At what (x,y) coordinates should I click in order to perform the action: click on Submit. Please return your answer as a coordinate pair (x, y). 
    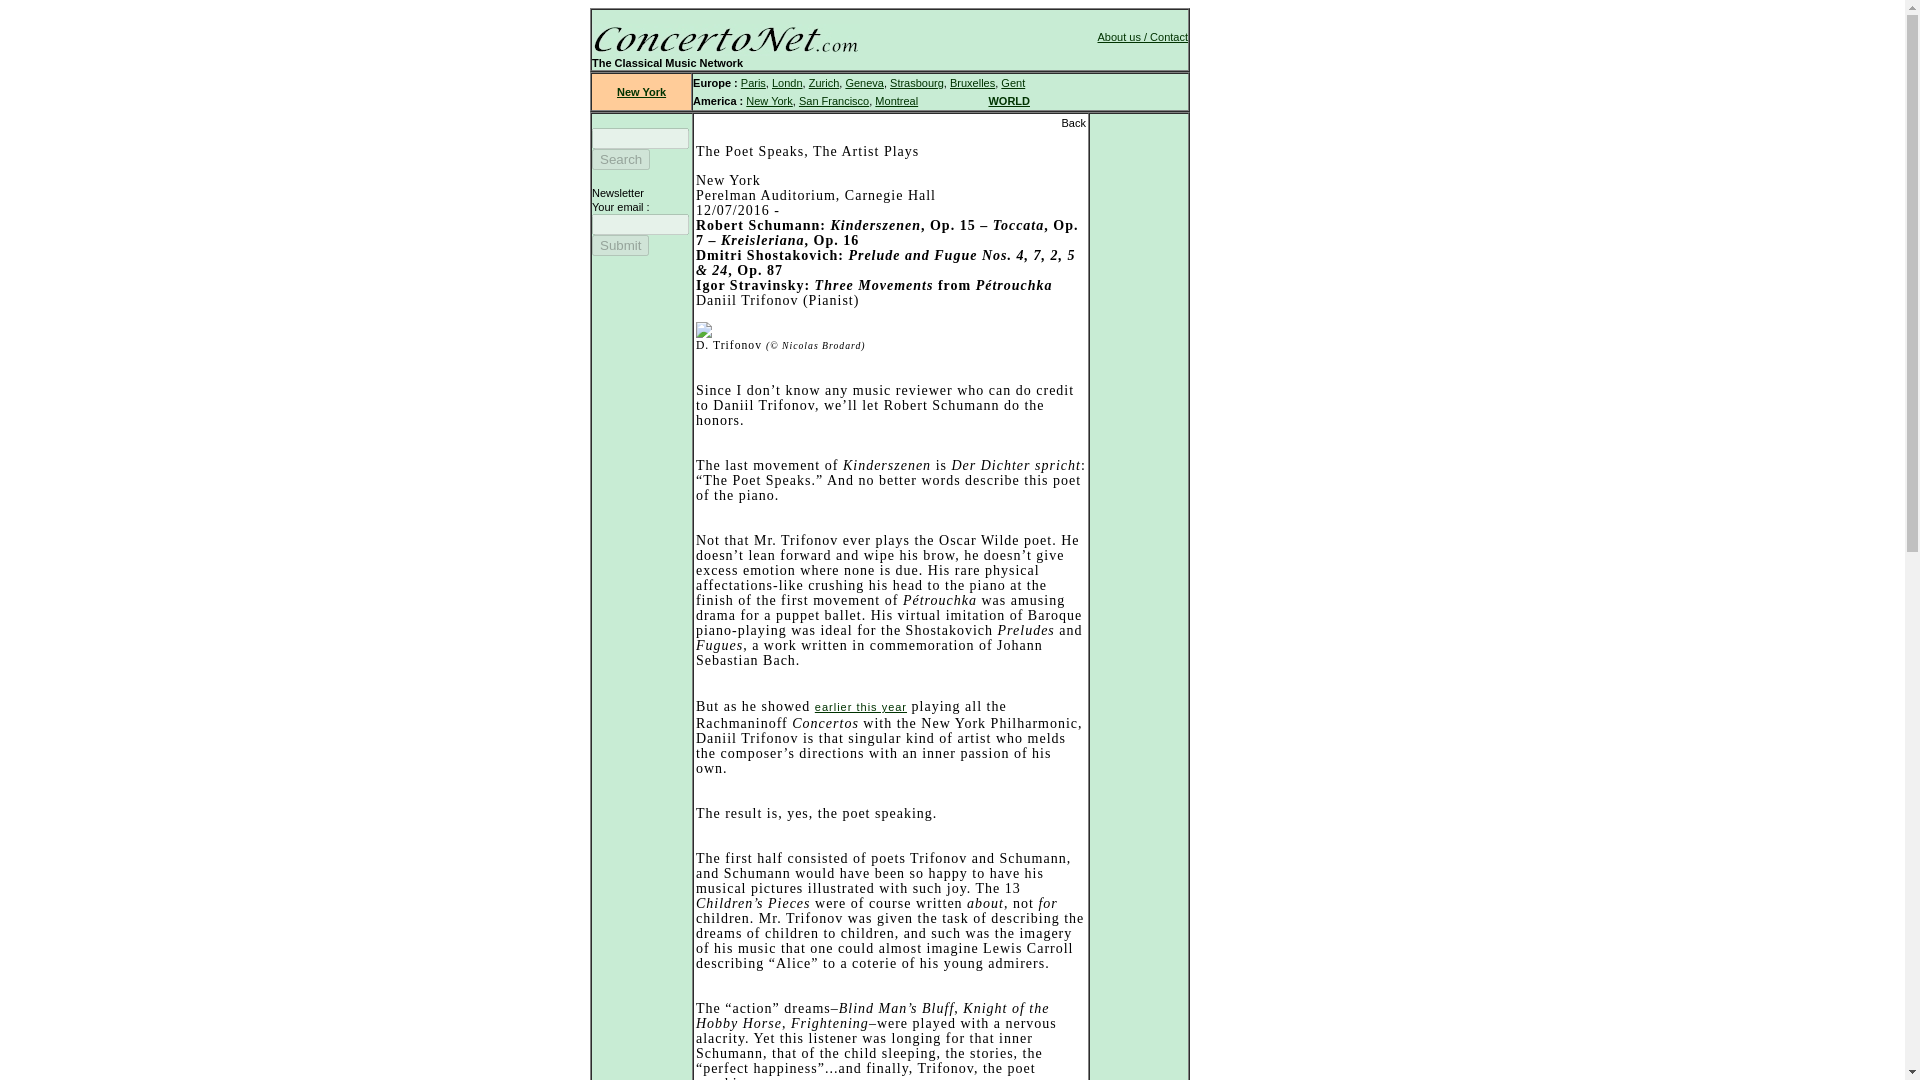
    Looking at the image, I should click on (620, 245).